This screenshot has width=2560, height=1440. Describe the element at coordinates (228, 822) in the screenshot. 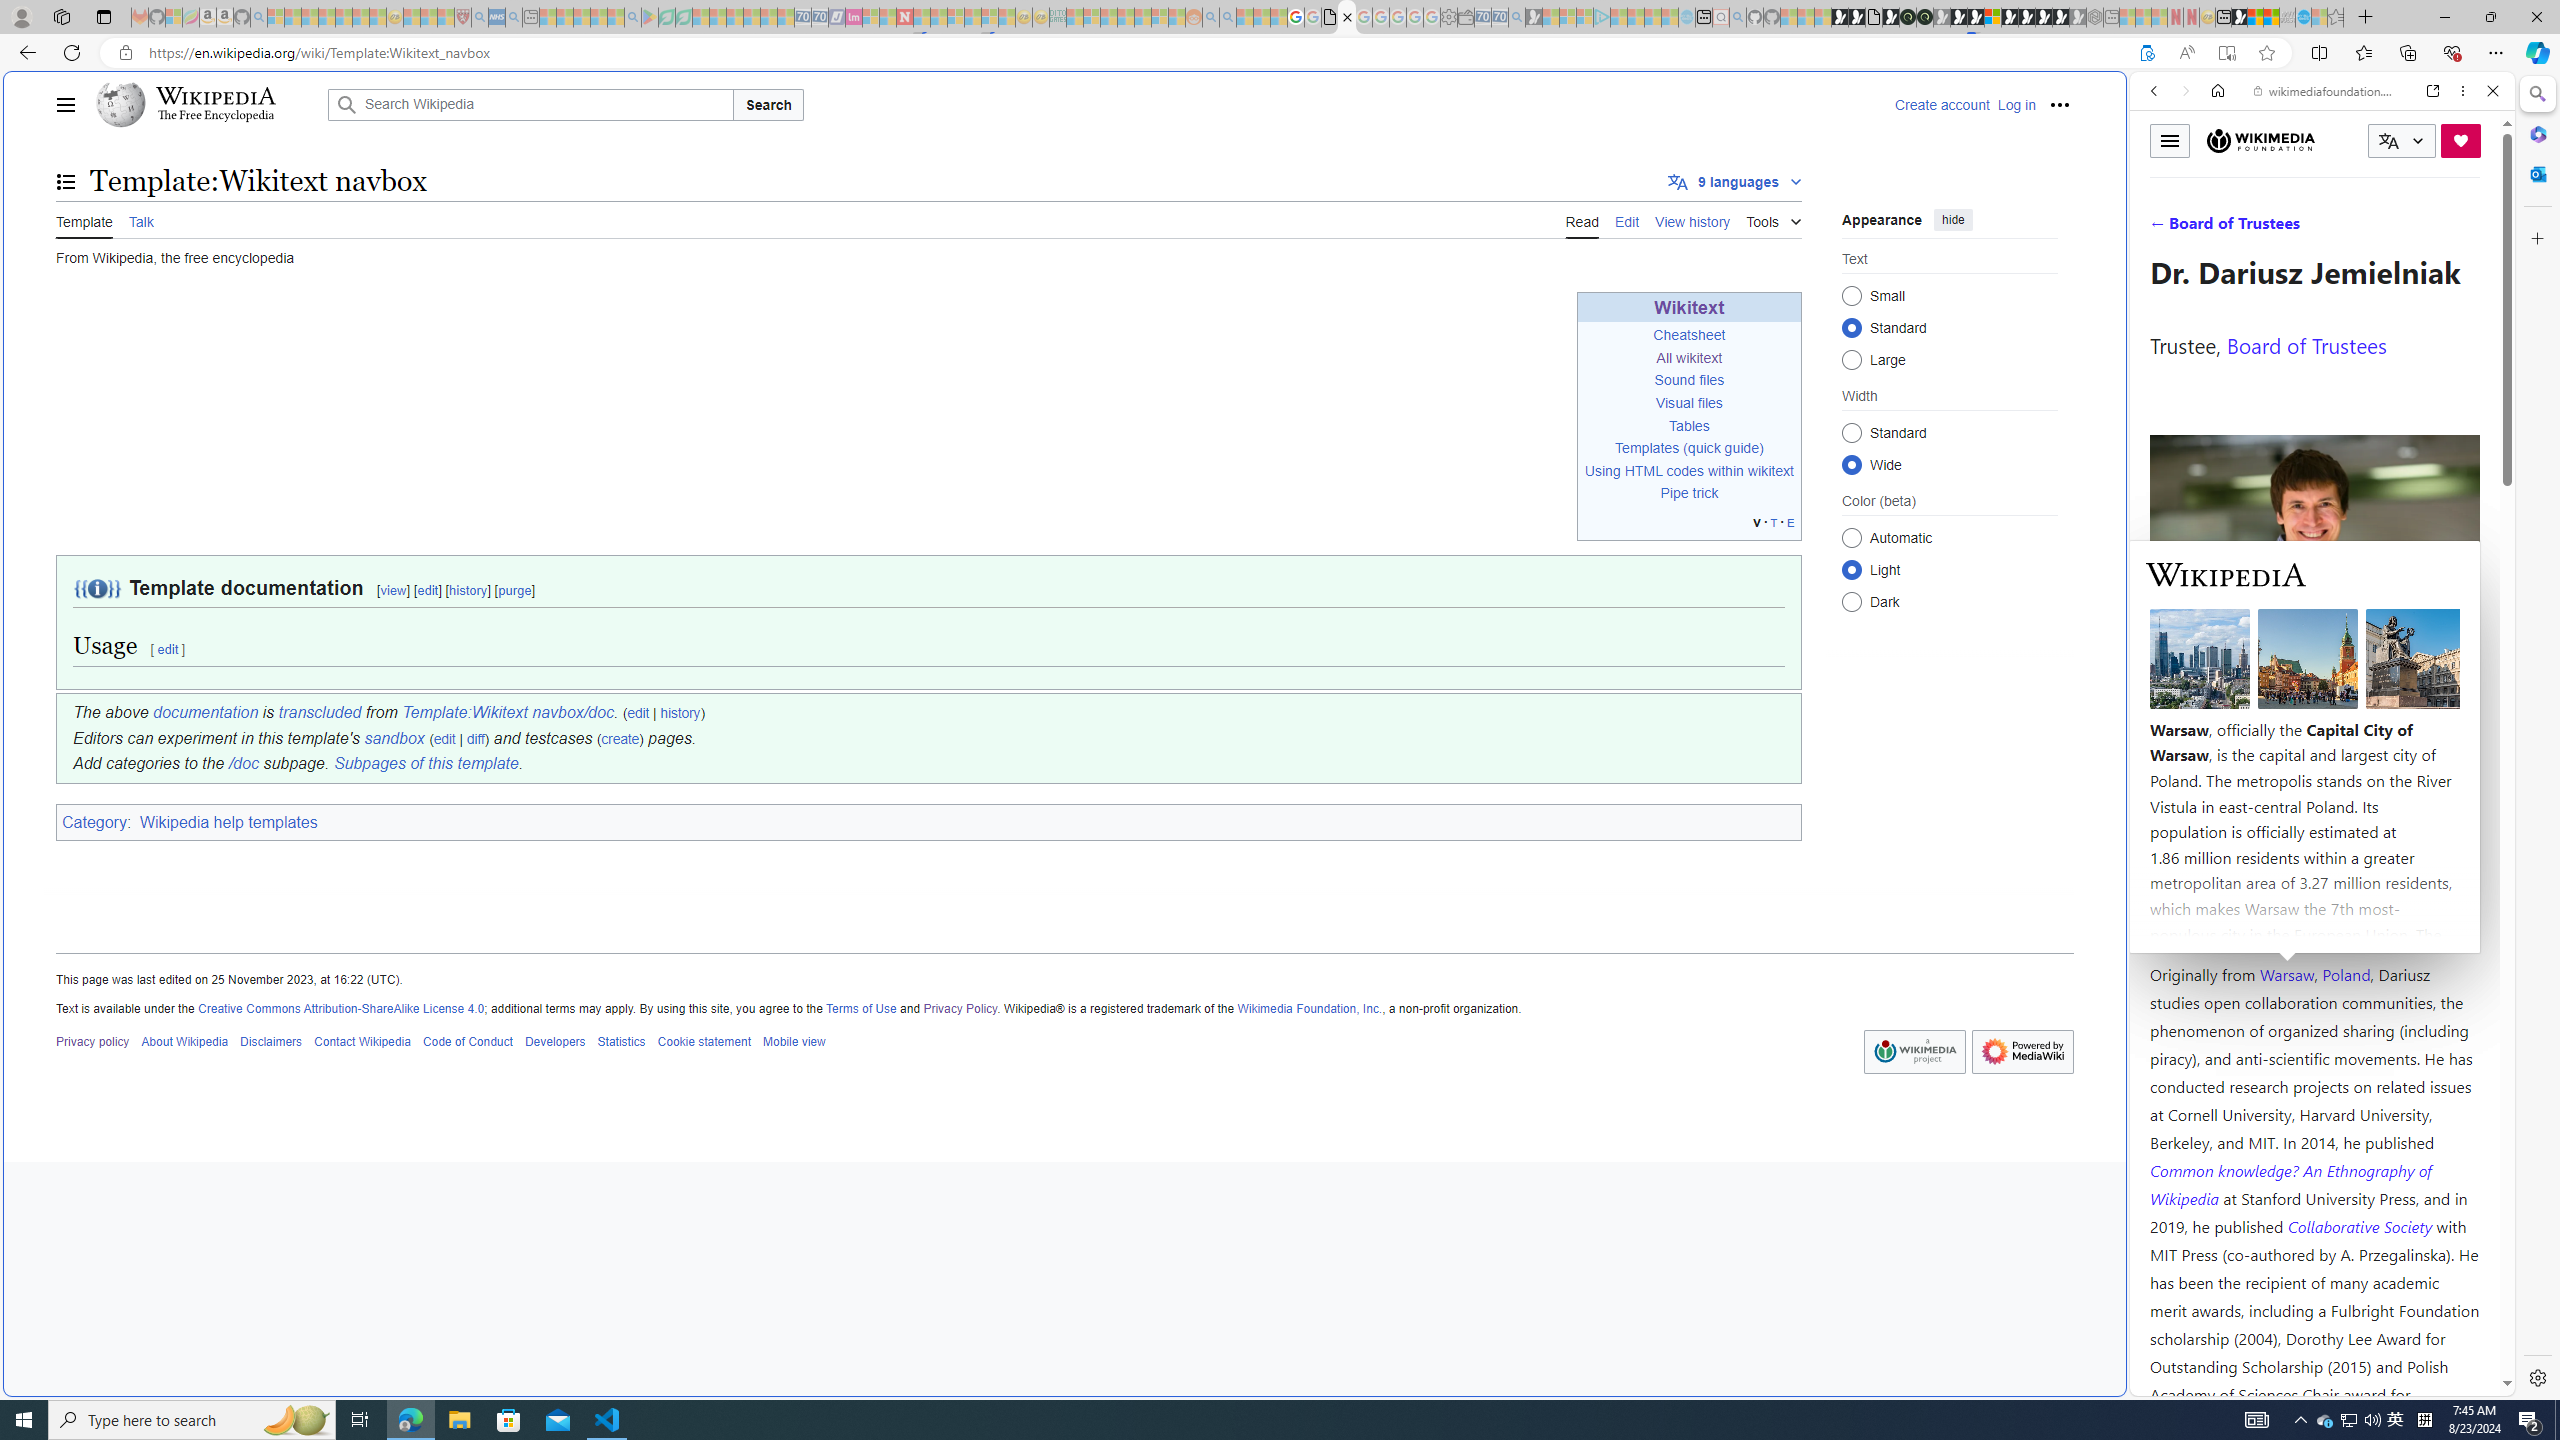

I see `Wikipedia help templates` at that location.